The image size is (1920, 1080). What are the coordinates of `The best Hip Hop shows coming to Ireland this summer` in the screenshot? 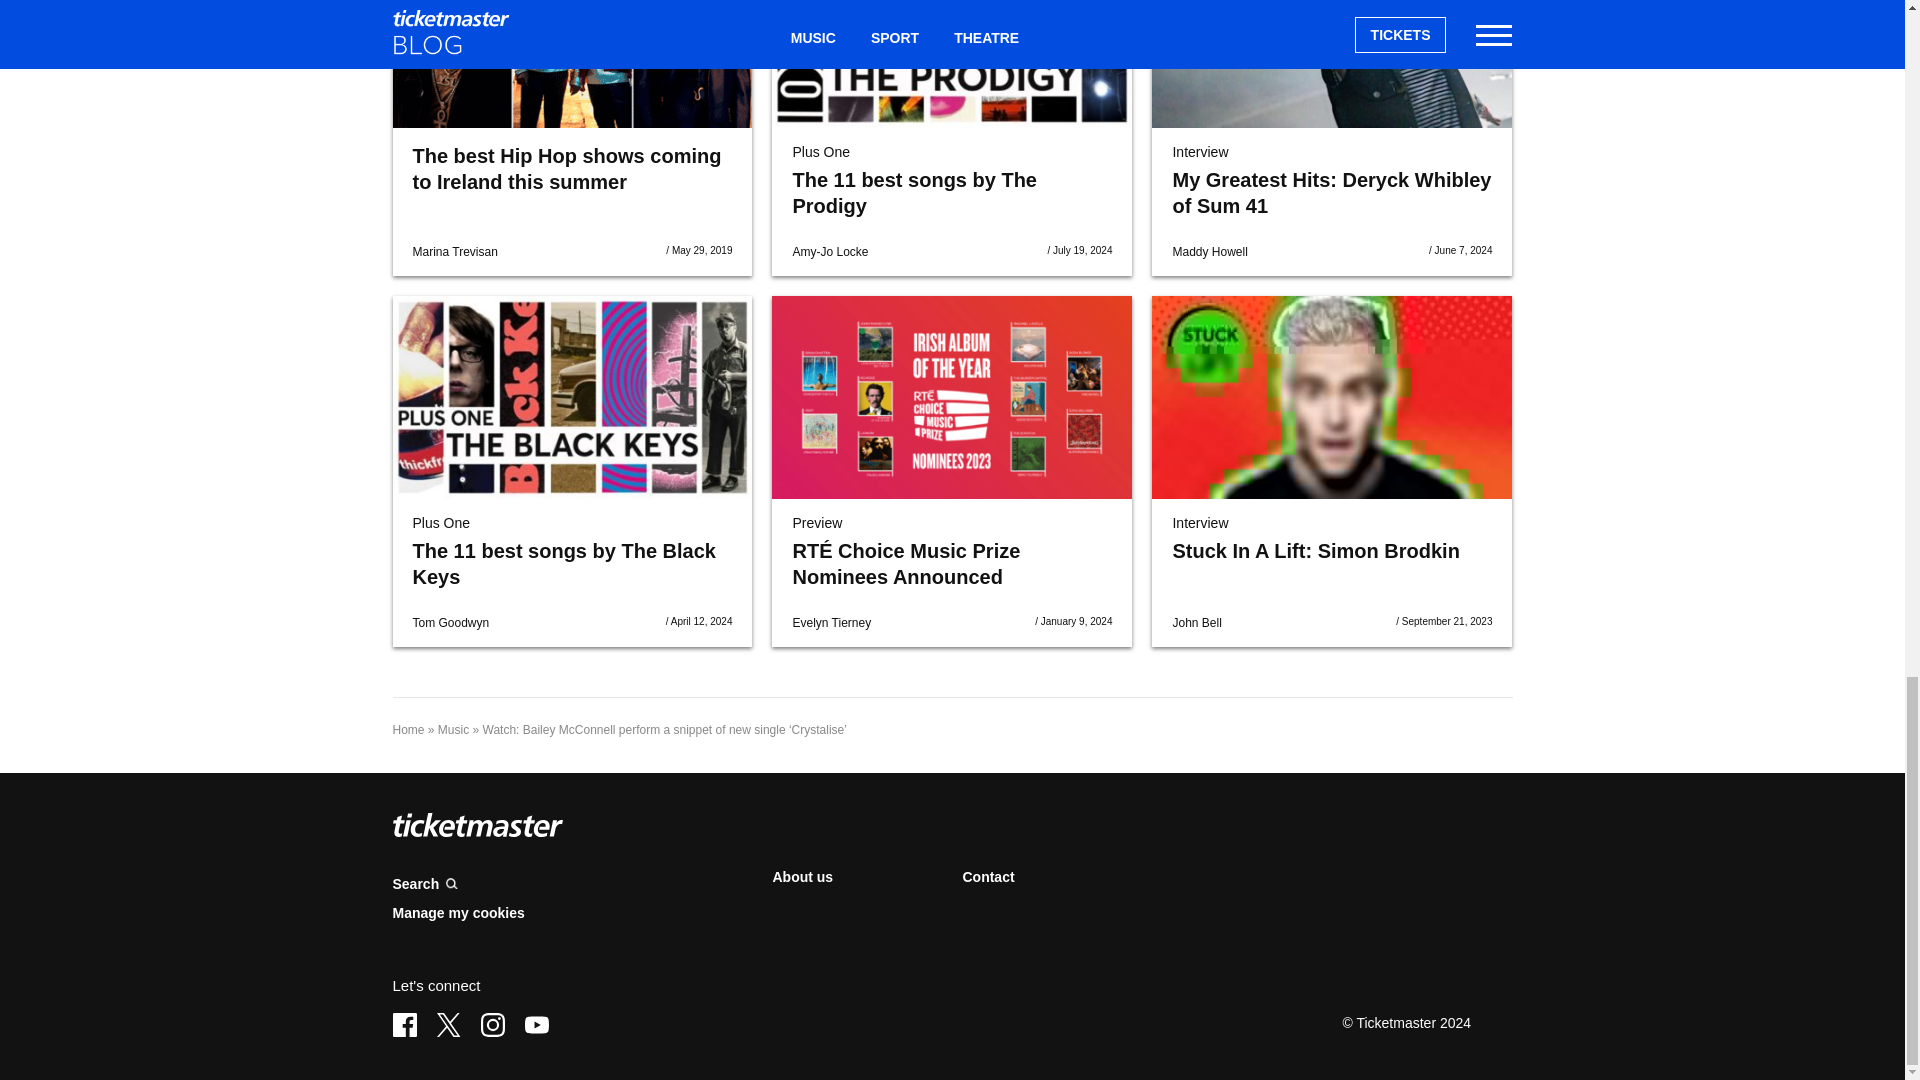 It's located at (566, 168).